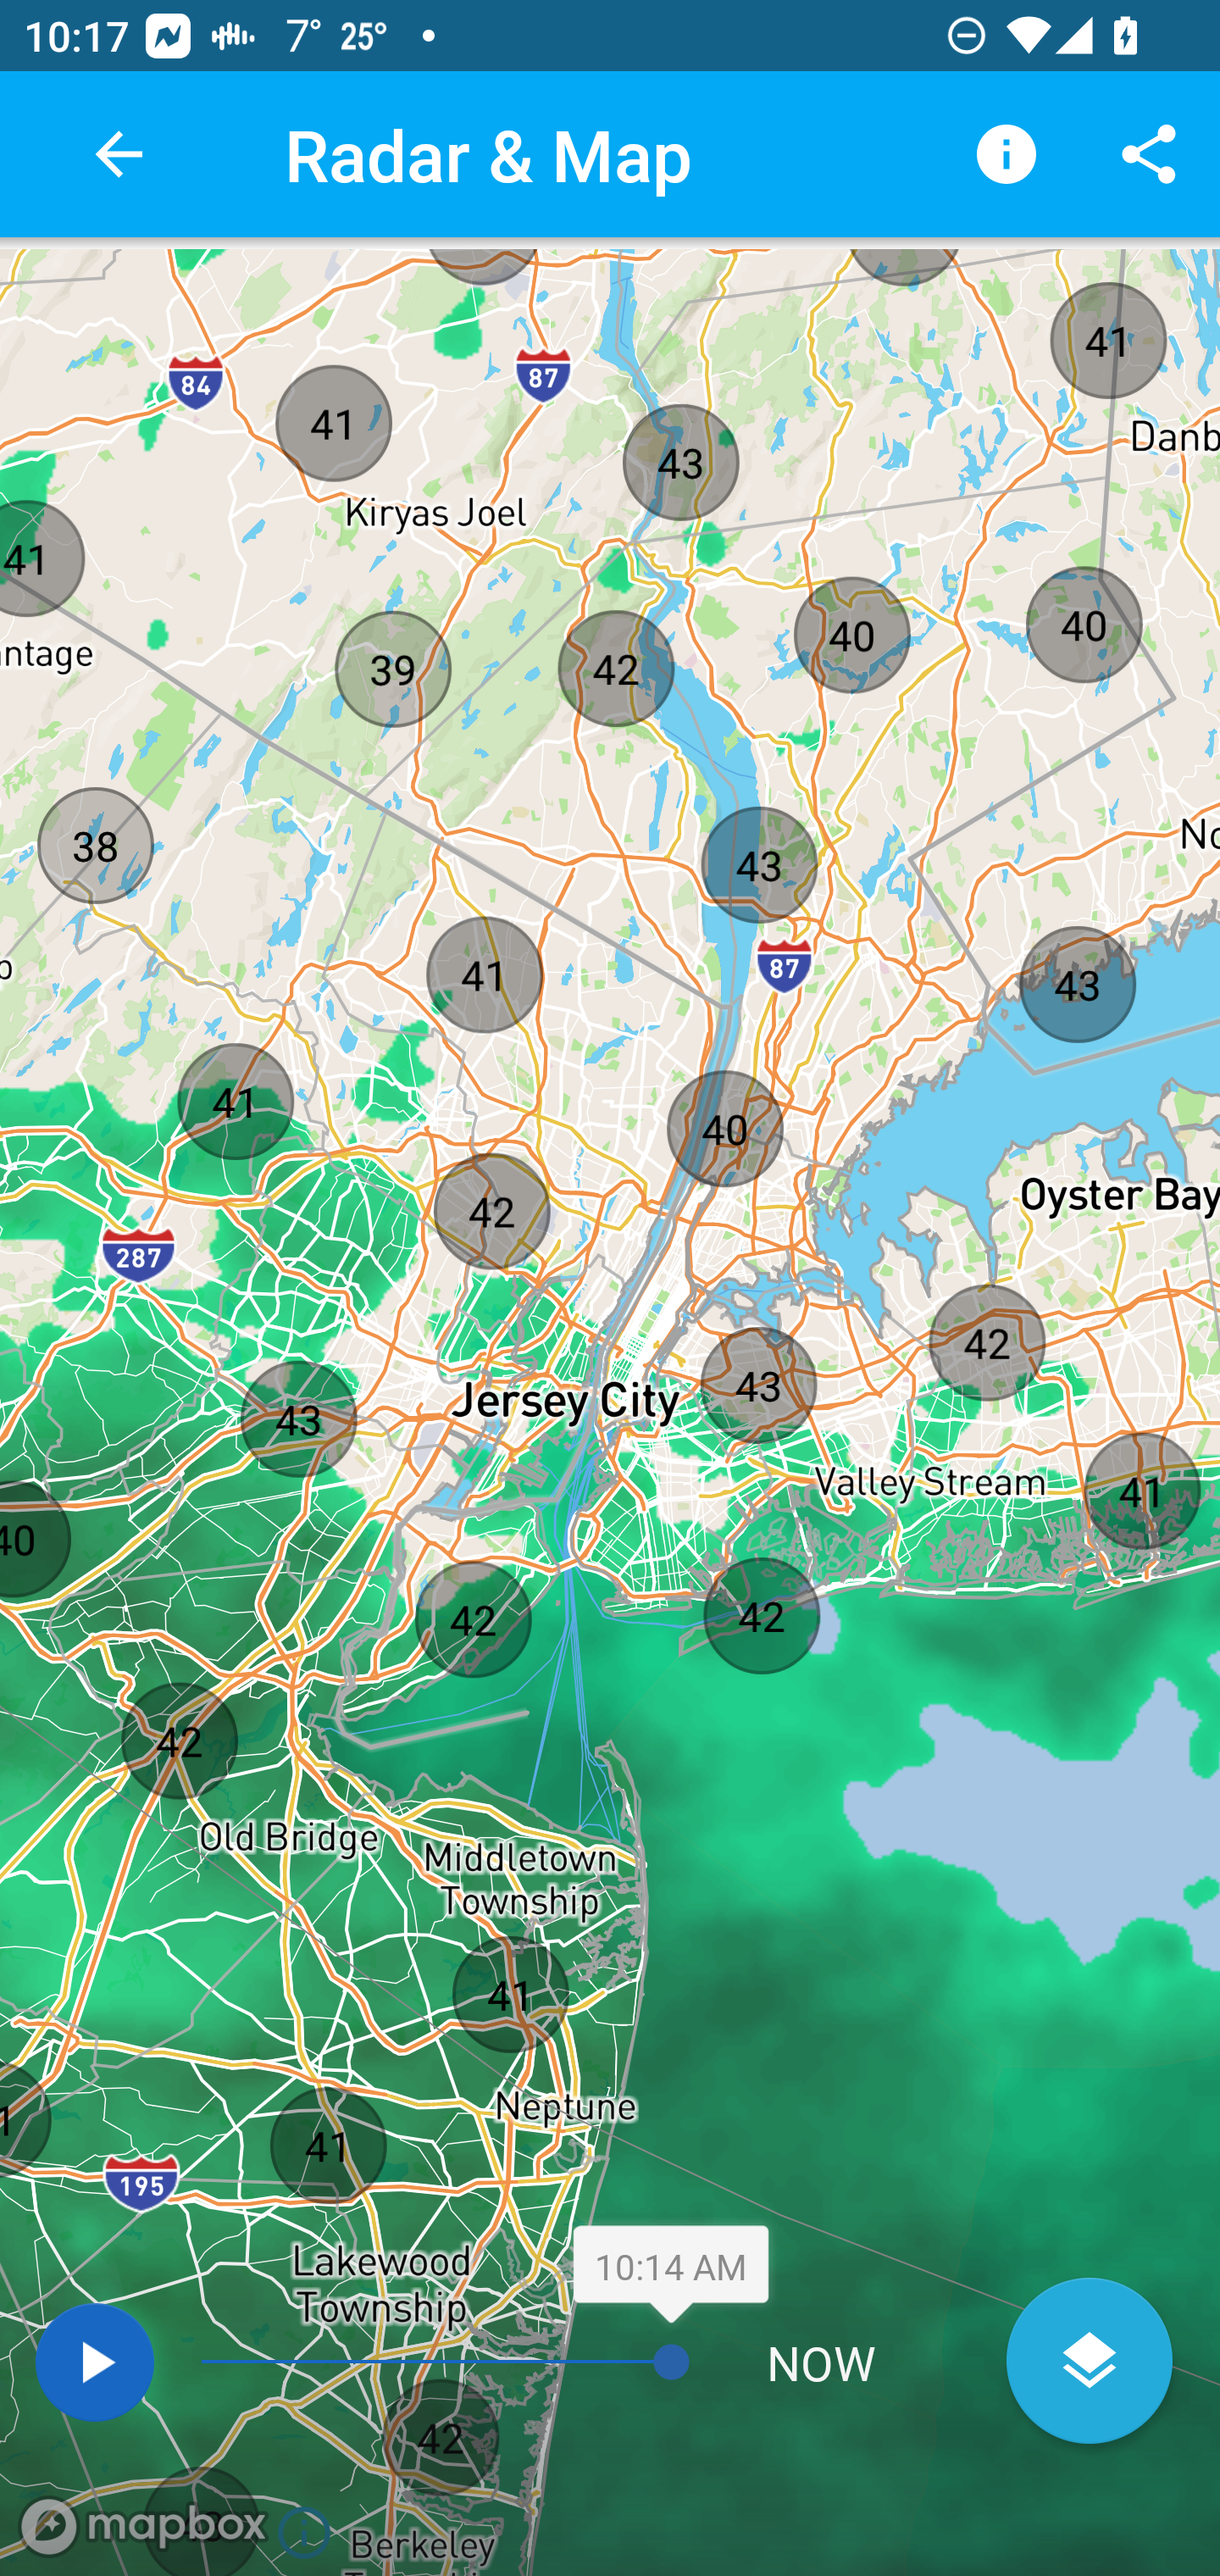 The image size is (1220, 2576). I want to click on Open layers menu., so click(1090, 2361).